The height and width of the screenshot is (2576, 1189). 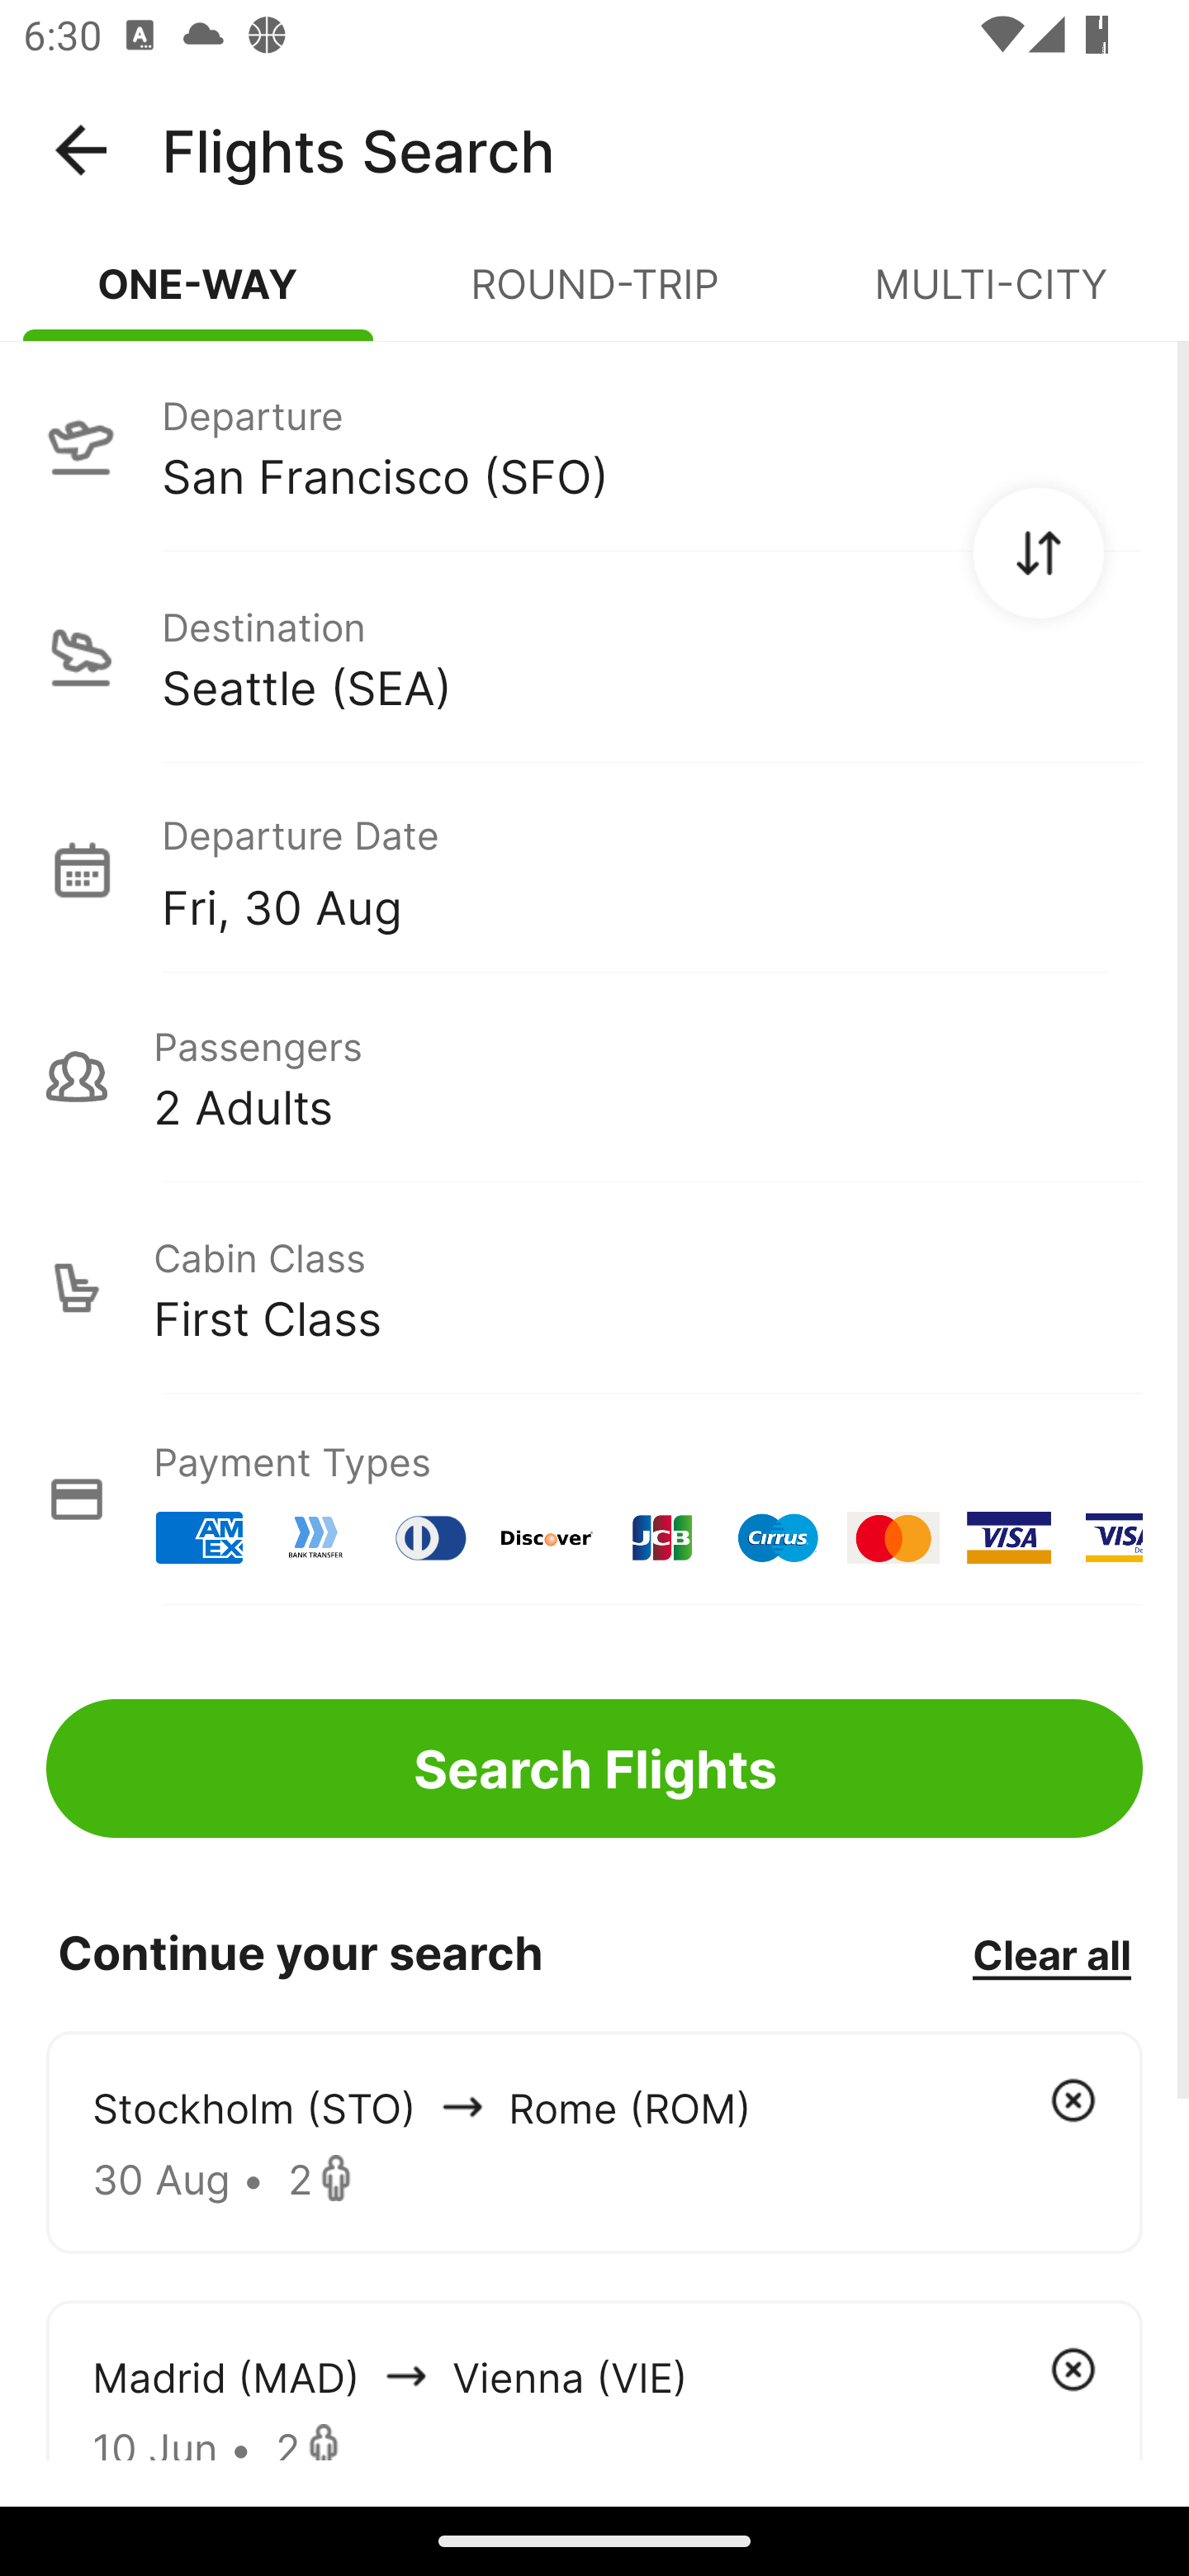 What do you see at coordinates (1051, 1953) in the screenshot?
I see `Clear all` at bounding box center [1051, 1953].